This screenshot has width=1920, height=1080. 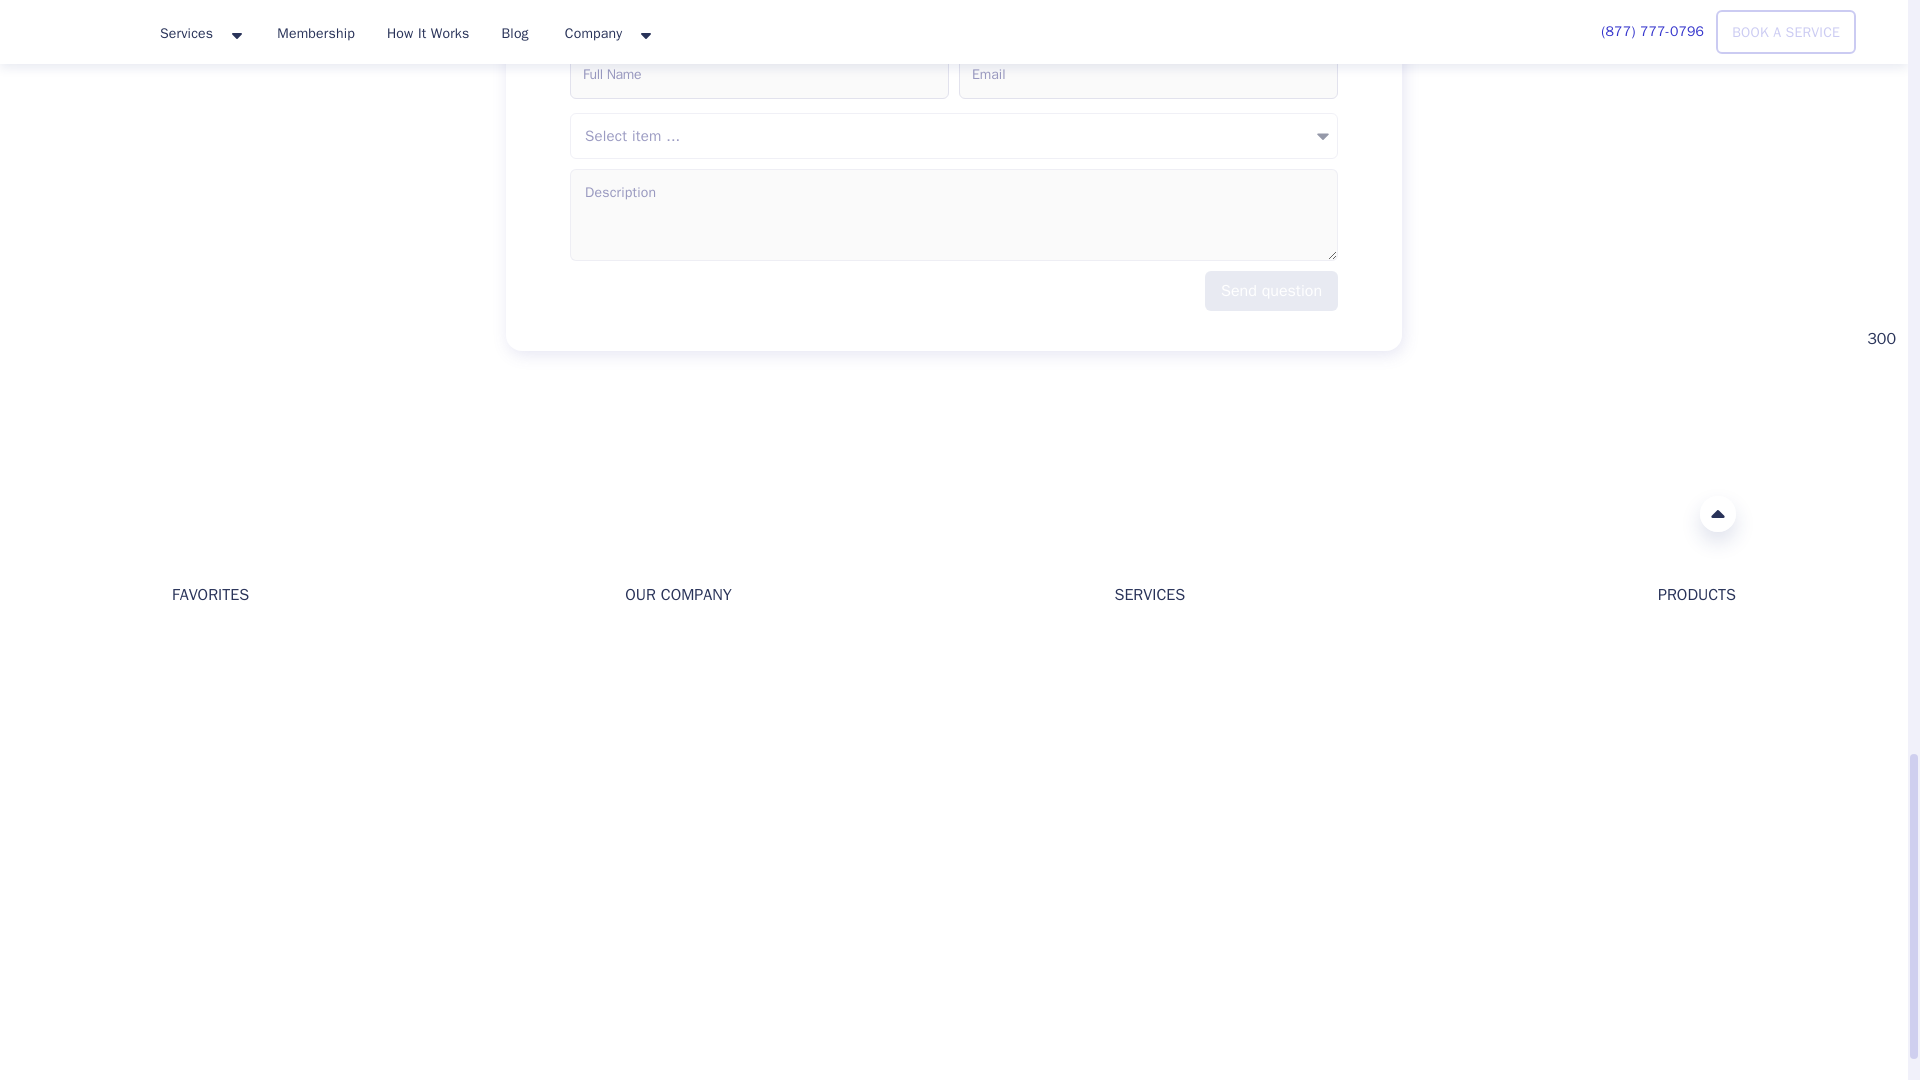 I want to click on Home Alliance Support, so click(x=184, y=941).